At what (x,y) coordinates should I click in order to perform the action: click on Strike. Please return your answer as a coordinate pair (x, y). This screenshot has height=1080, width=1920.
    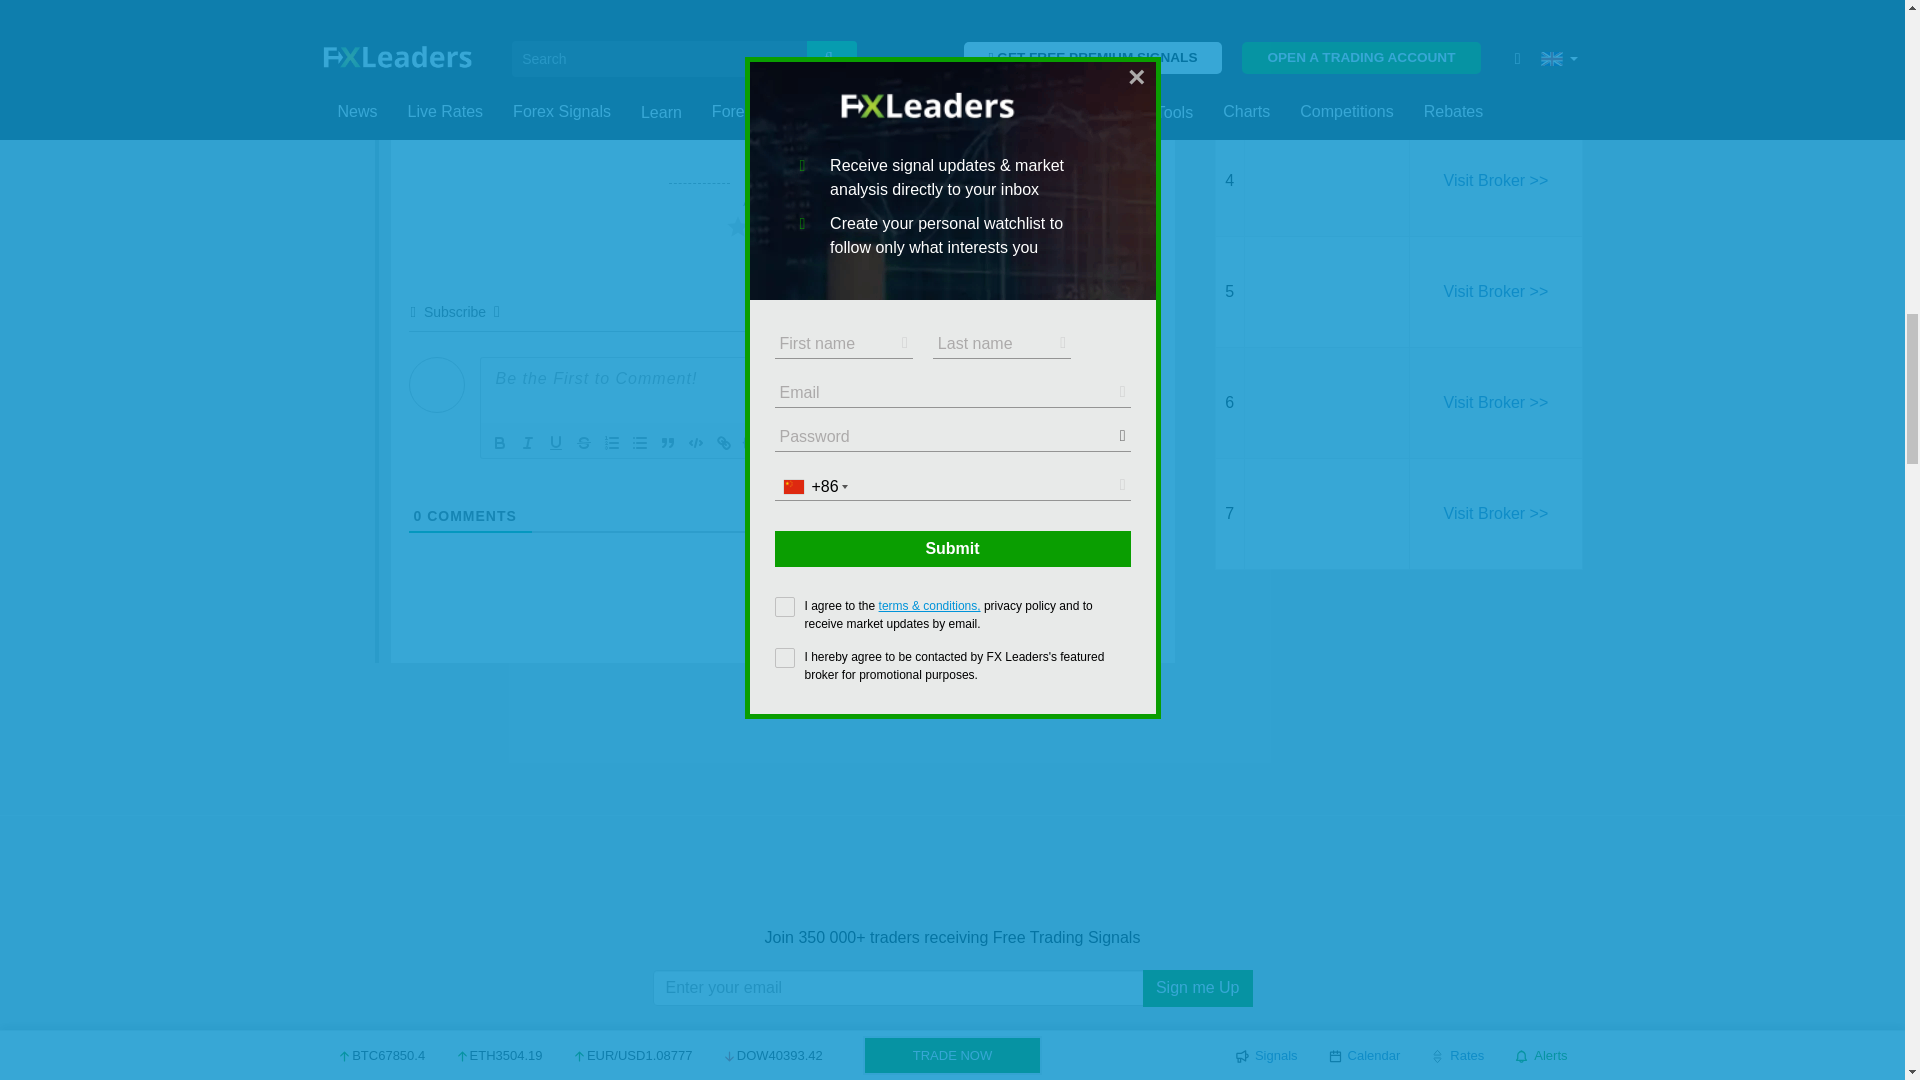
    Looking at the image, I should click on (584, 442).